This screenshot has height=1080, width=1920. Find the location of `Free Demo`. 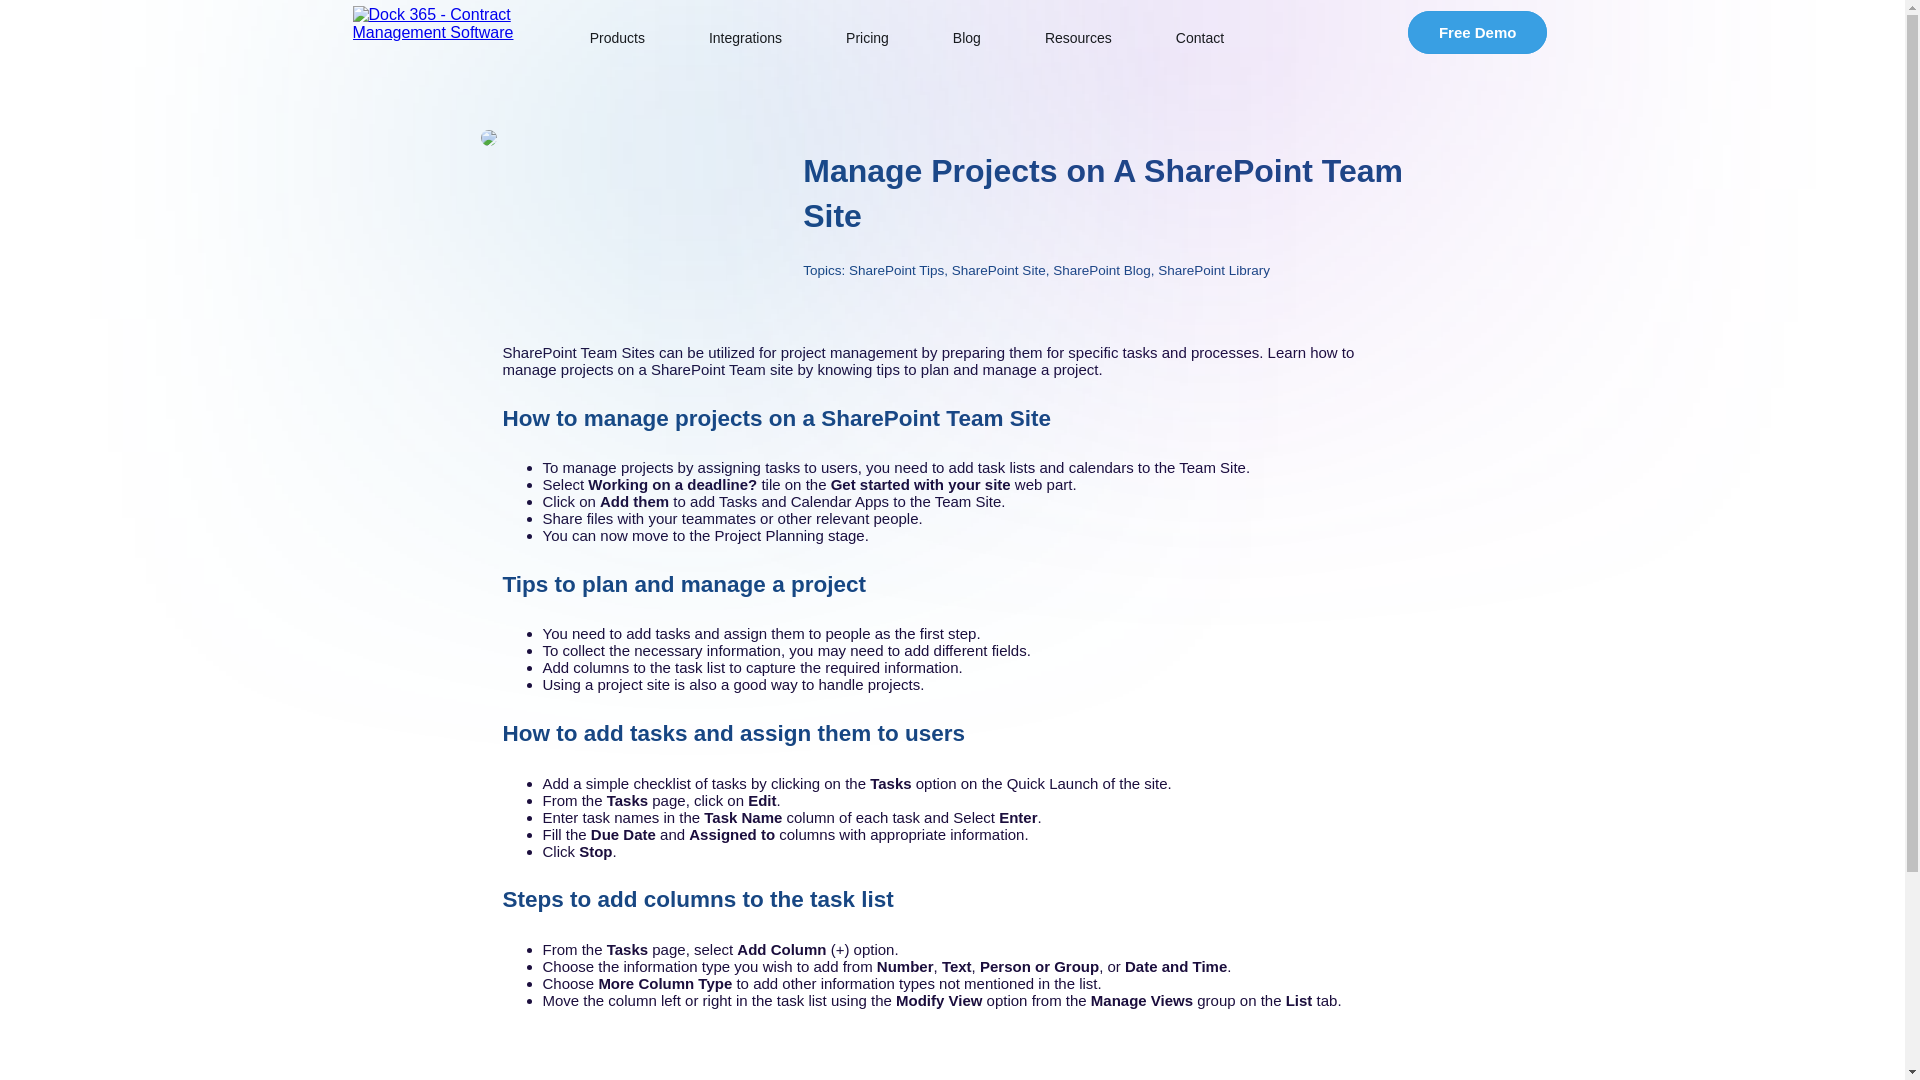

Free Demo is located at coordinates (1477, 32).